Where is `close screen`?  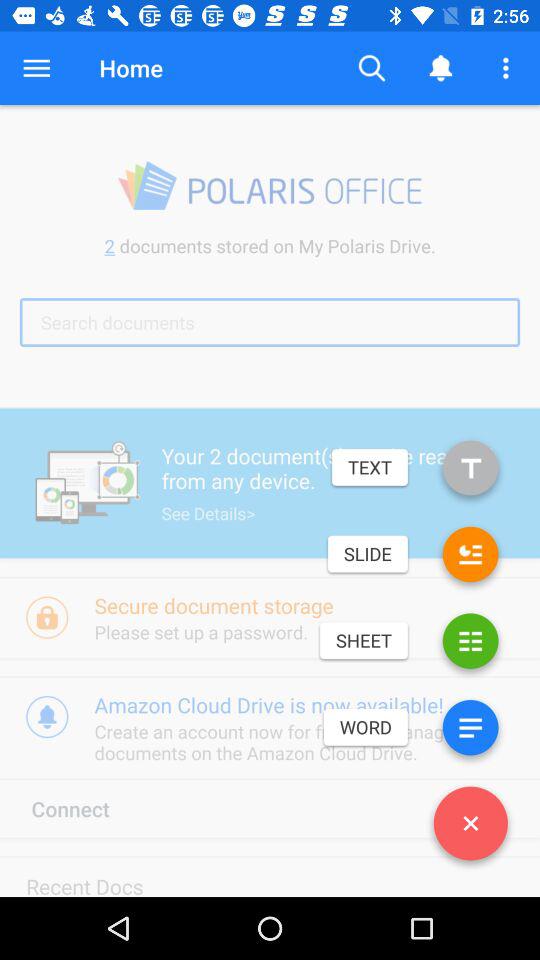 close screen is located at coordinates (470, 827).